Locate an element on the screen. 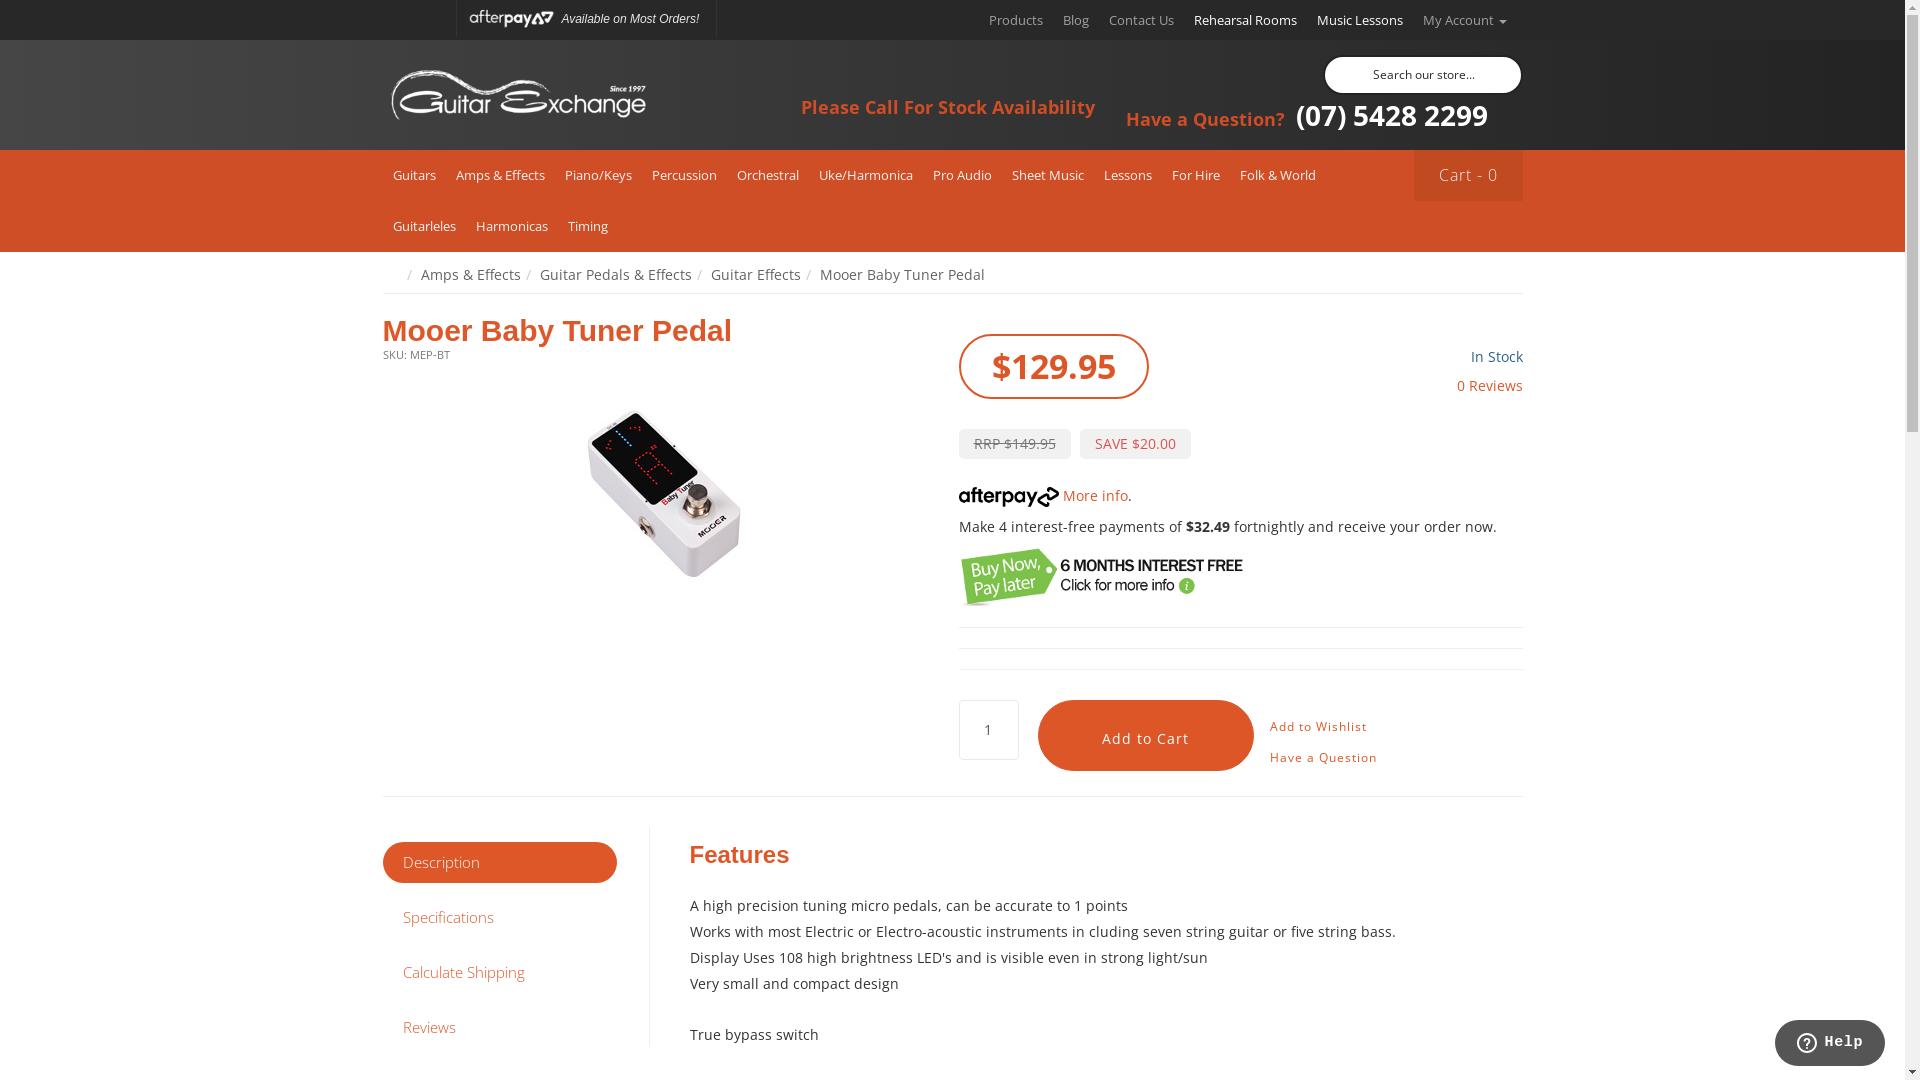  Opens a widget where you can chat to one of our agents is located at coordinates (1830, 1045).